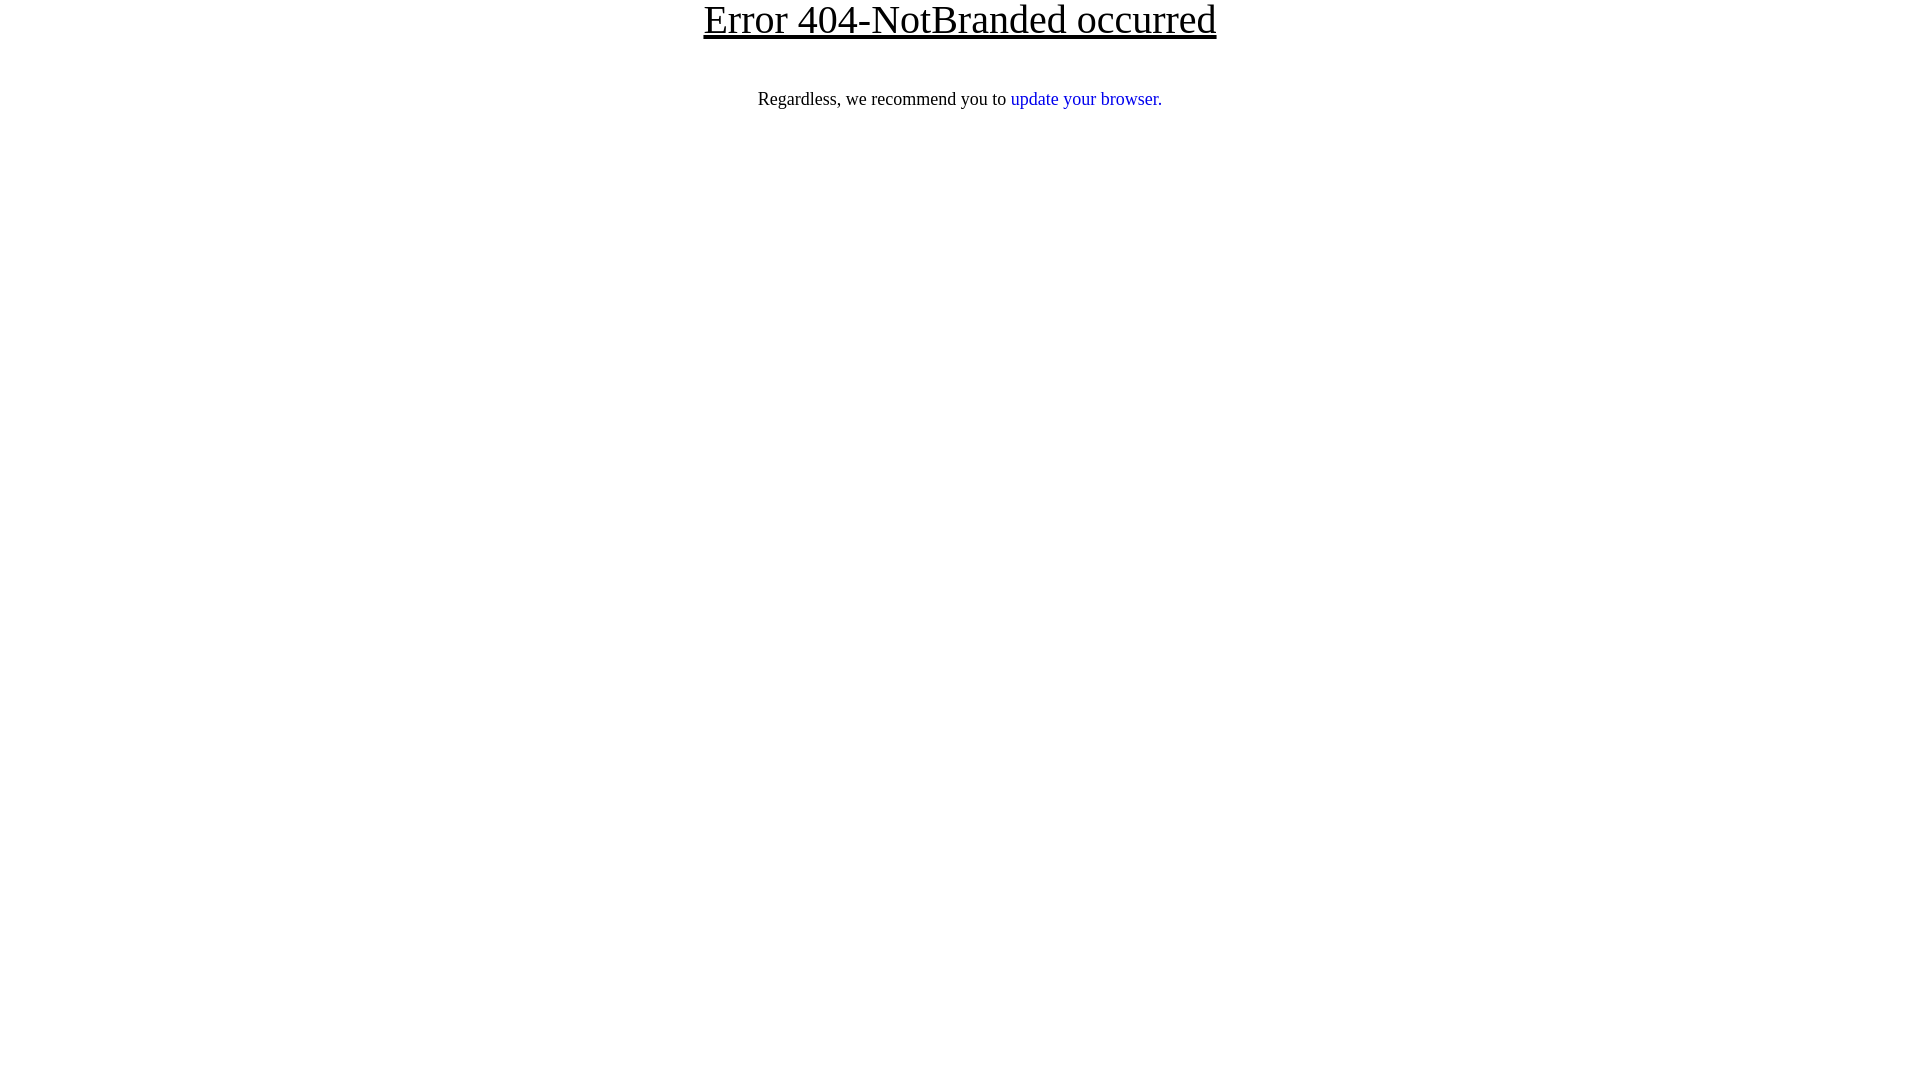 This screenshot has height=1080, width=1920. What do you see at coordinates (1086, 99) in the screenshot?
I see `update your browser.` at bounding box center [1086, 99].